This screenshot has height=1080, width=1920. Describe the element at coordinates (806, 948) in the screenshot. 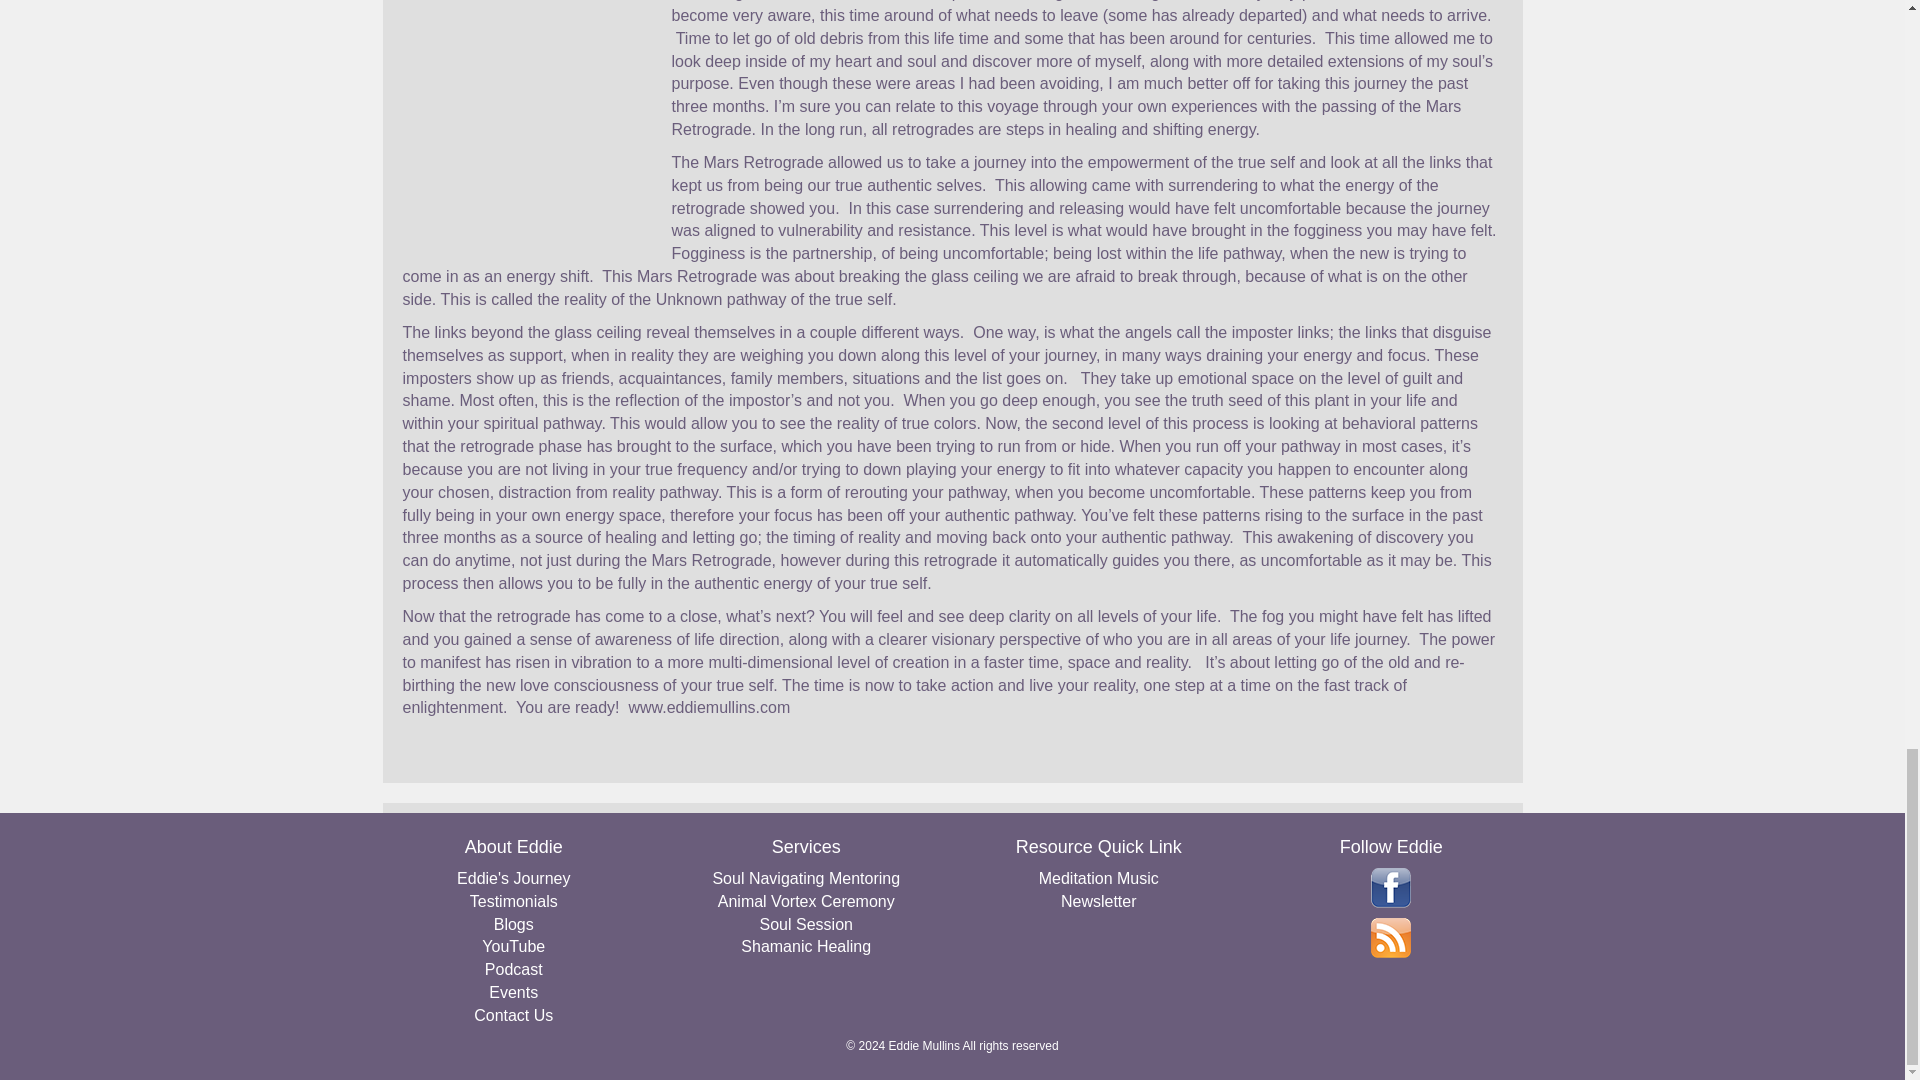

I see `Shamanic Healing` at that location.